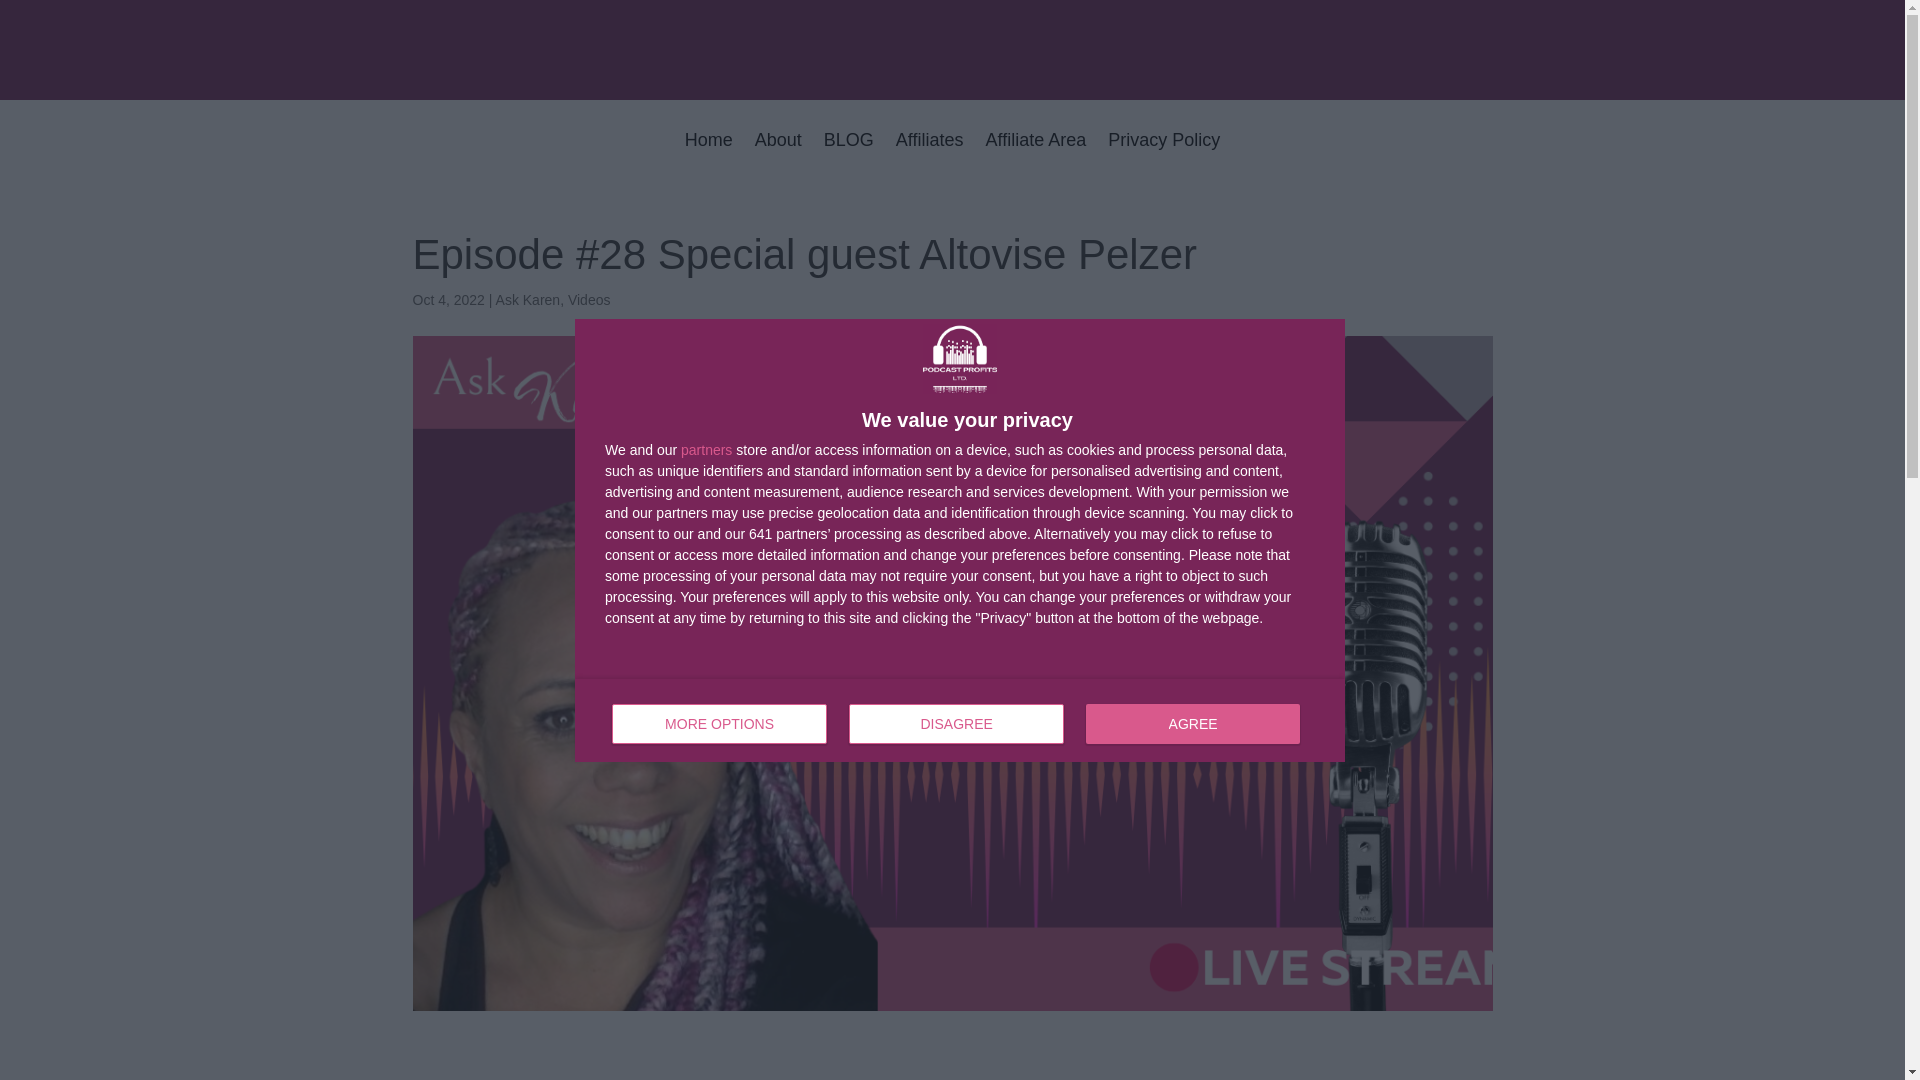  I want to click on AGREE, so click(1192, 724).